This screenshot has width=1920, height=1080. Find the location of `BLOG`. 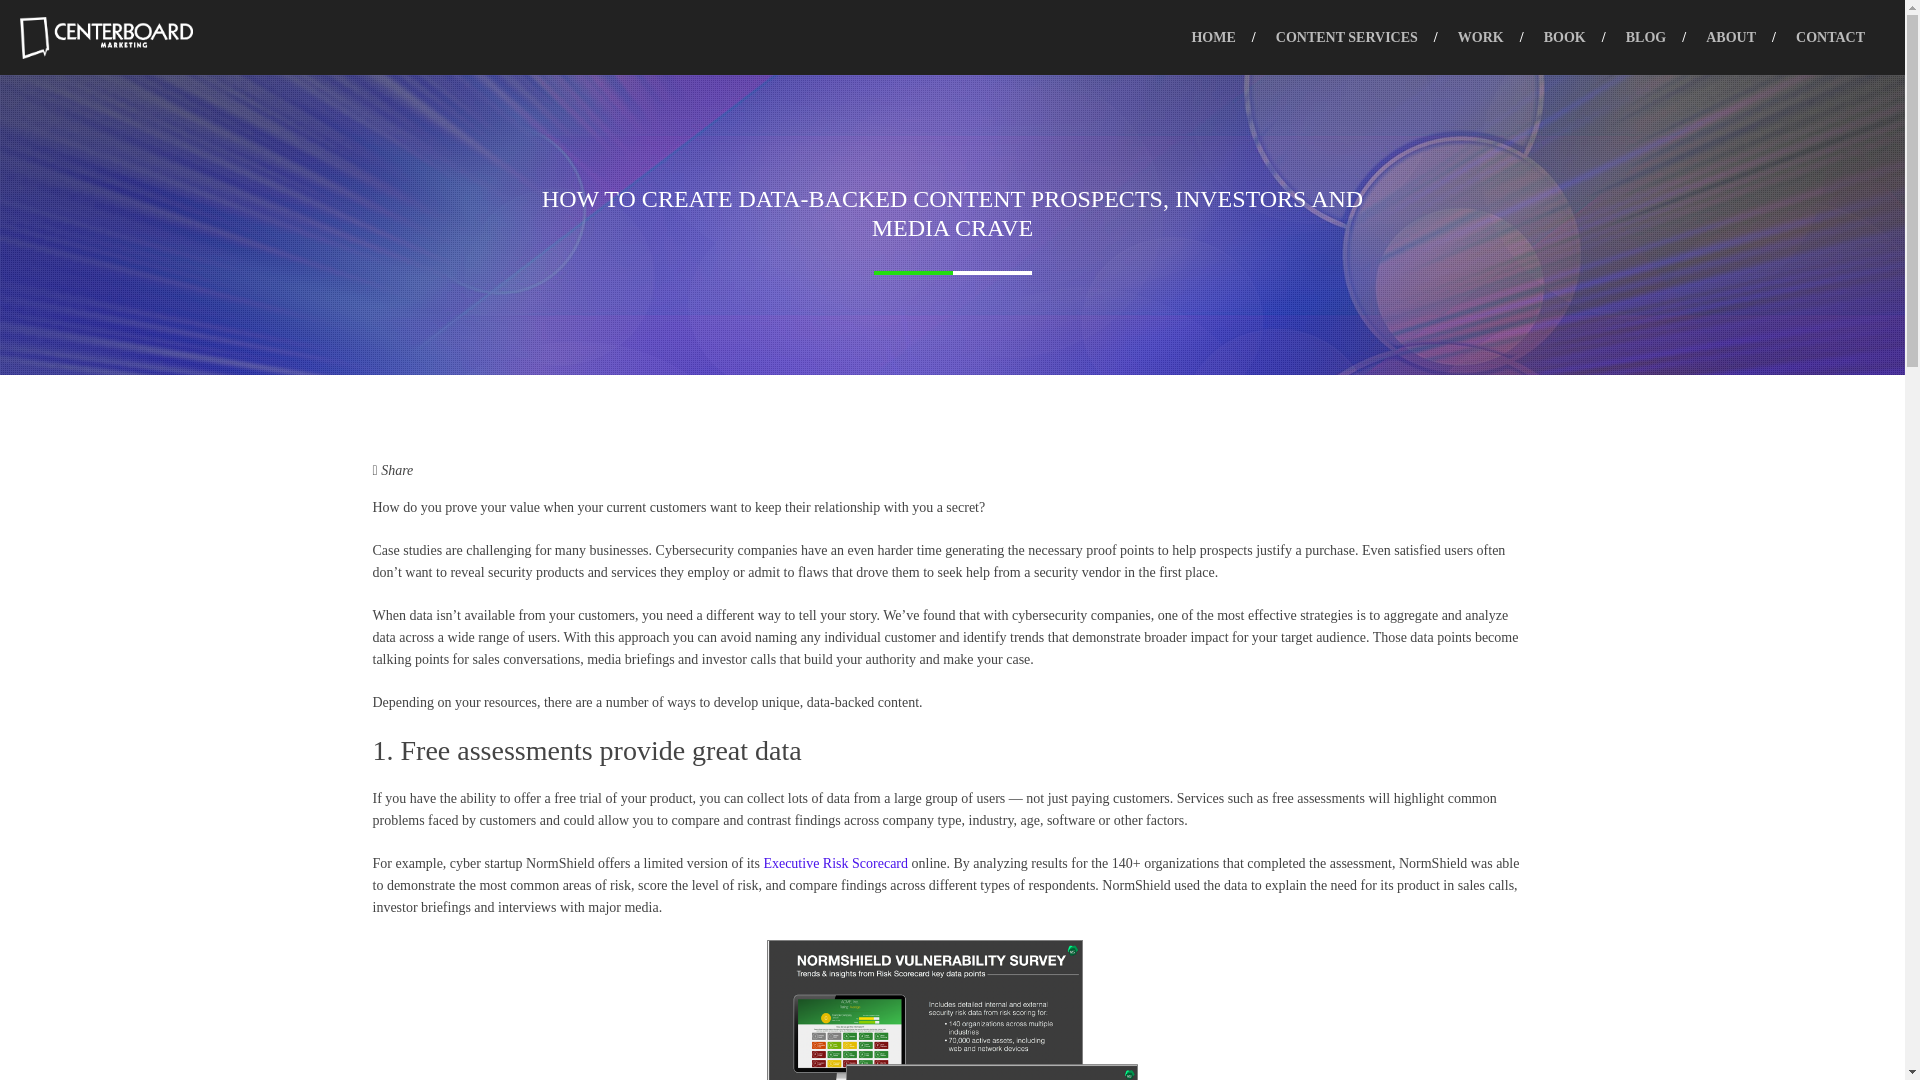

BLOG is located at coordinates (1645, 37).